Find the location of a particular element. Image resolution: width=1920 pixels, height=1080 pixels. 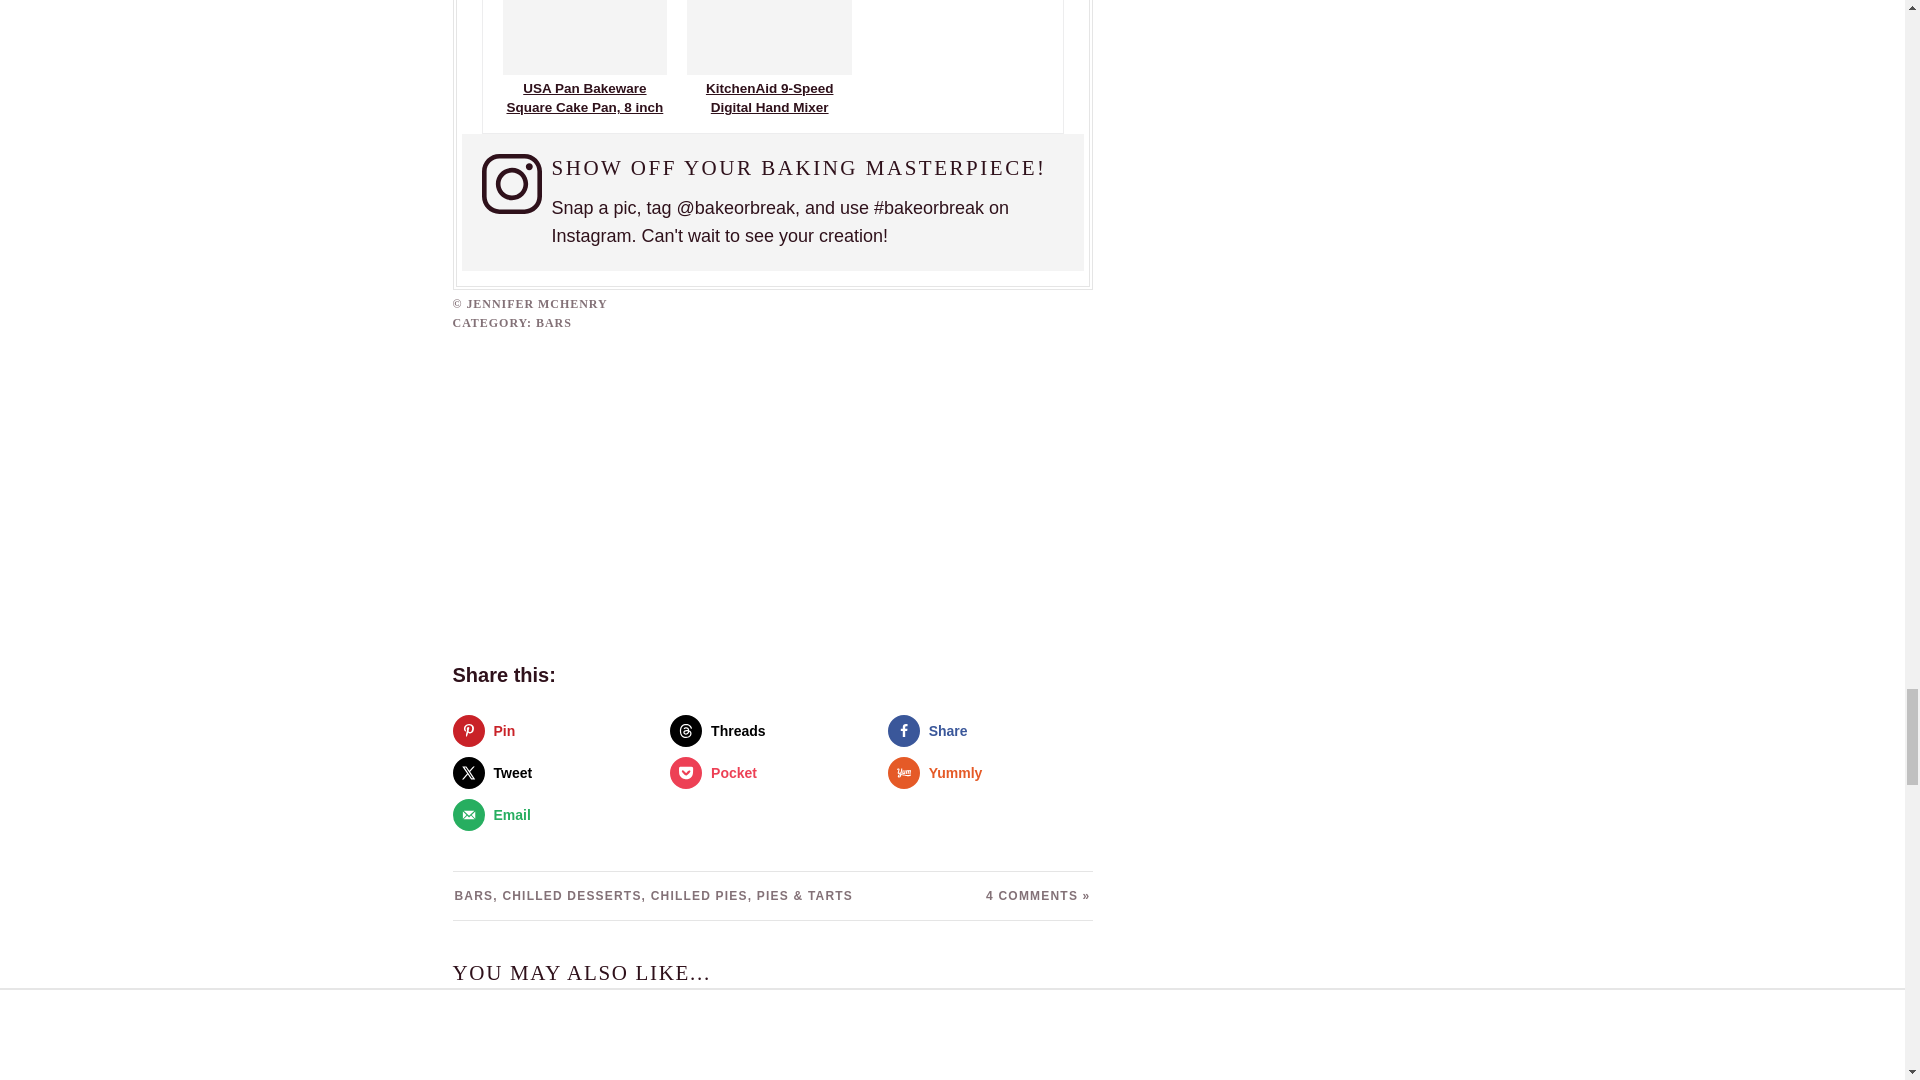

Share on Threads is located at coordinates (772, 730).